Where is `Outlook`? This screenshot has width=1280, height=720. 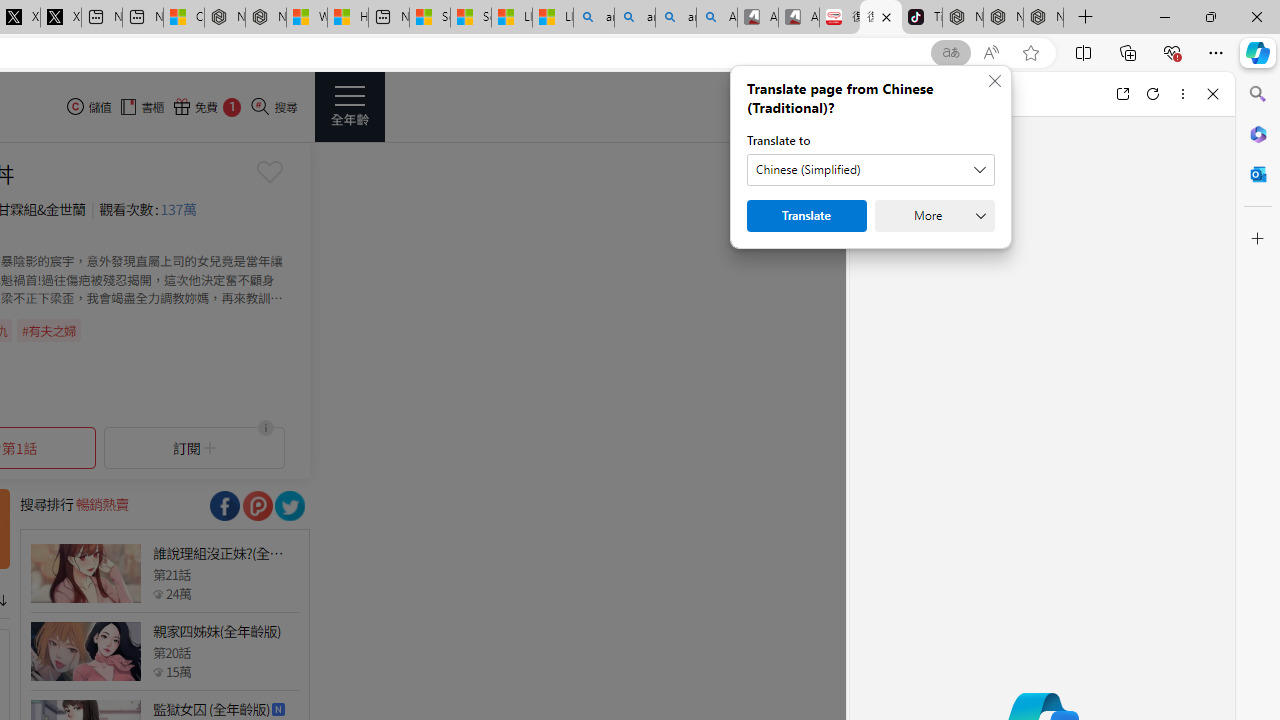
Outlook is located at coordinates (1258, 174).